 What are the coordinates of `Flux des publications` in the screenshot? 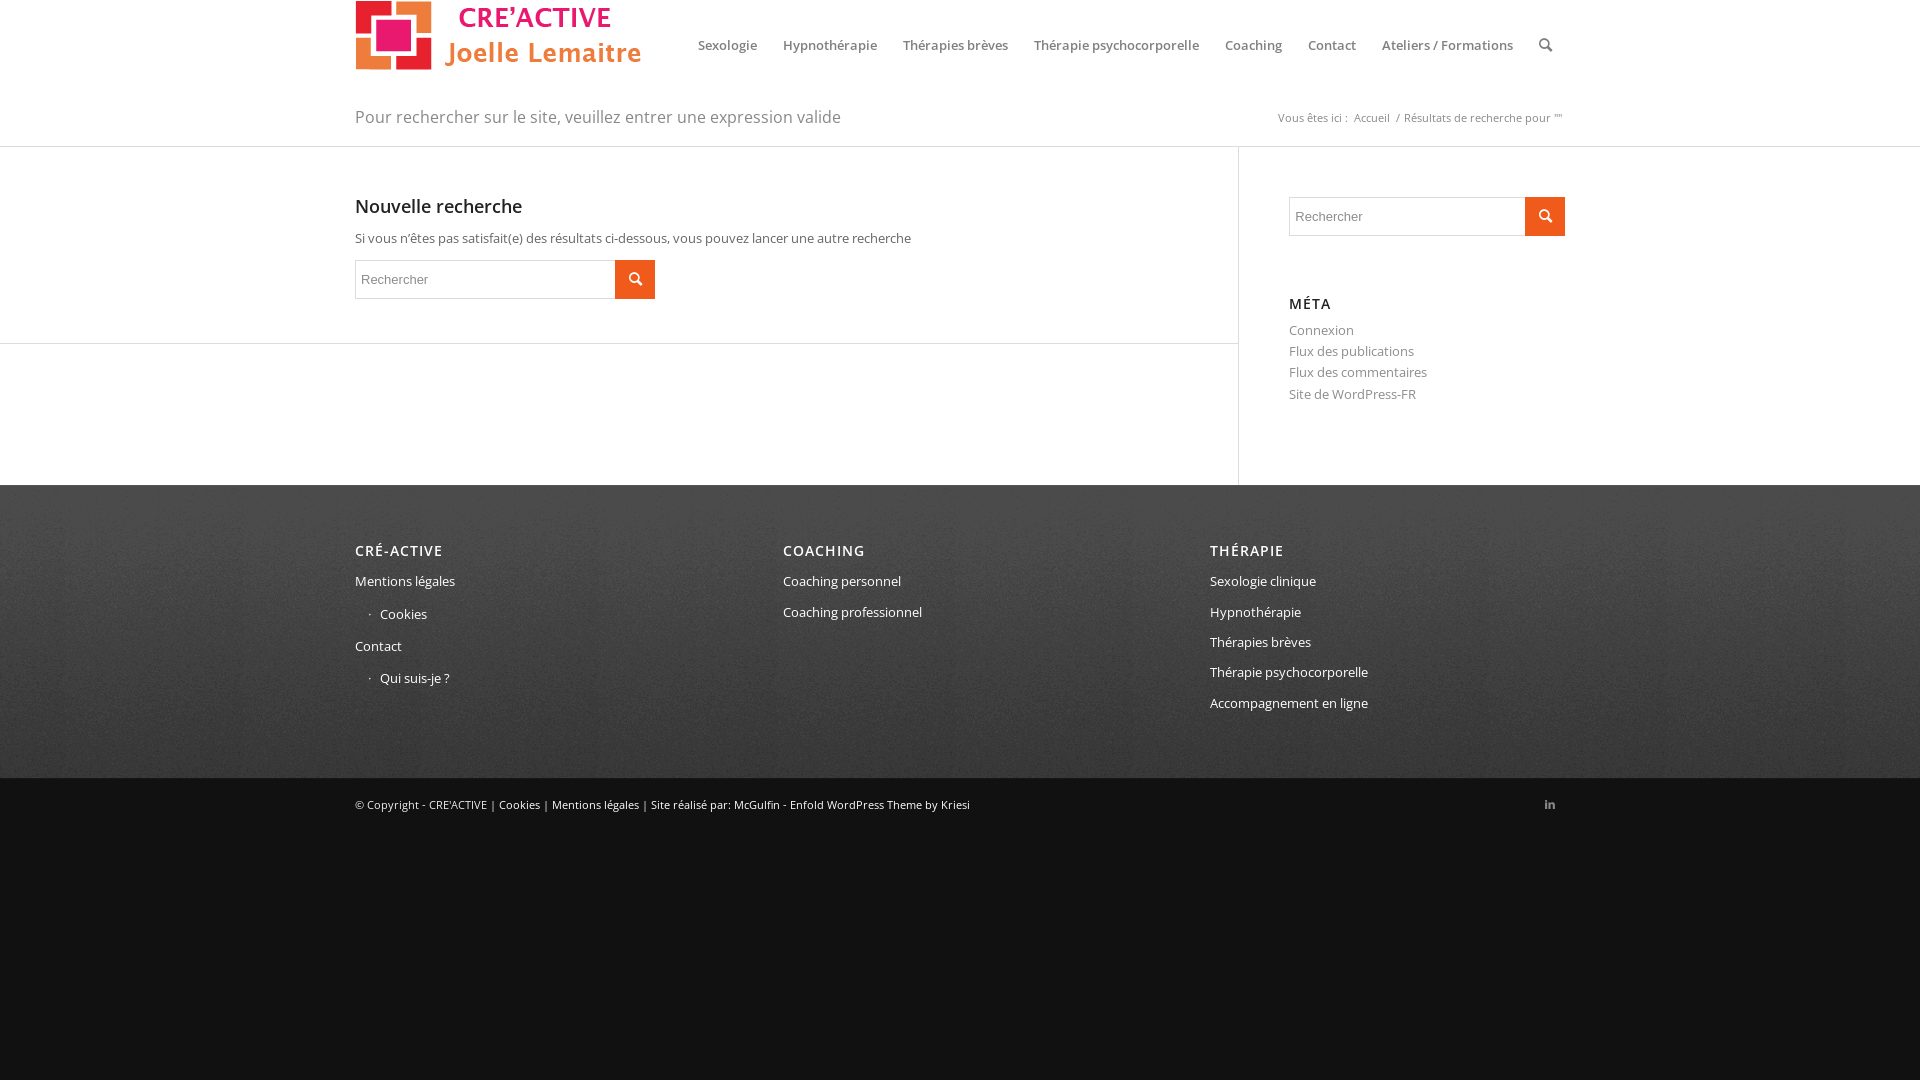 It's located at (1352, 351).